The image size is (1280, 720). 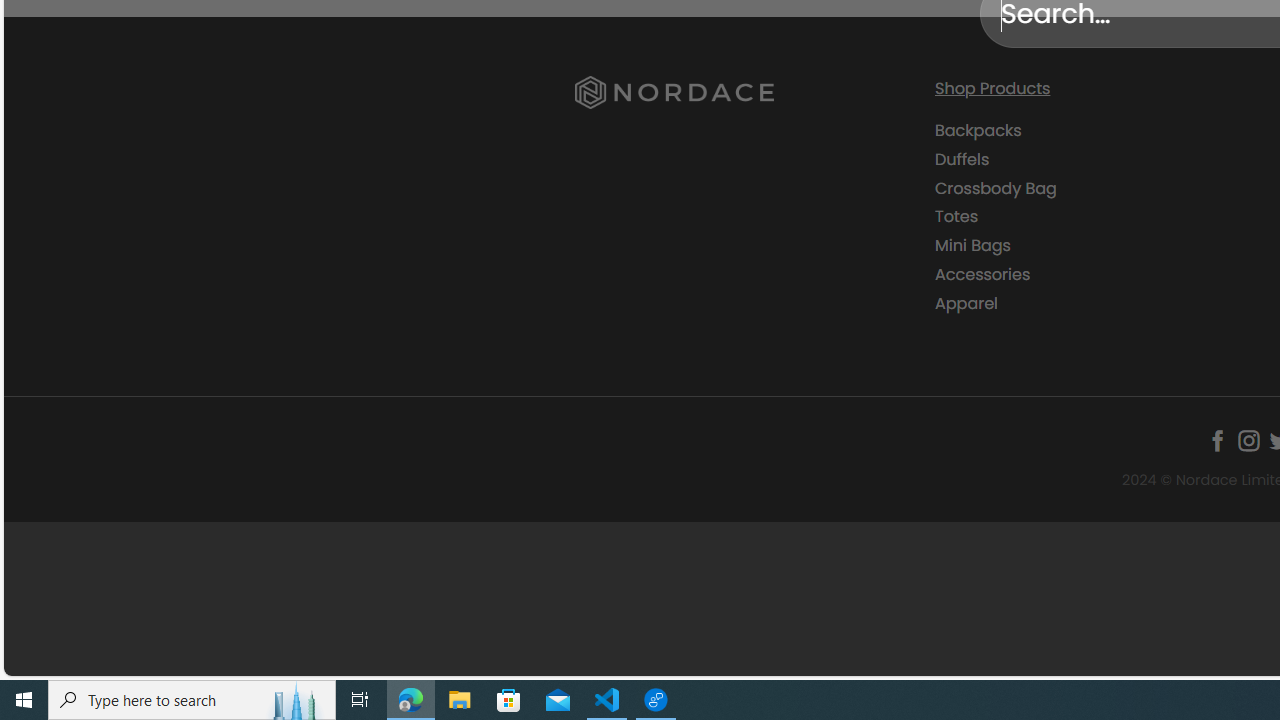 What do you see at coordinates (1099, 131) in the screenshot?
I see `Backpacks` at bounding box center [1099, 131].